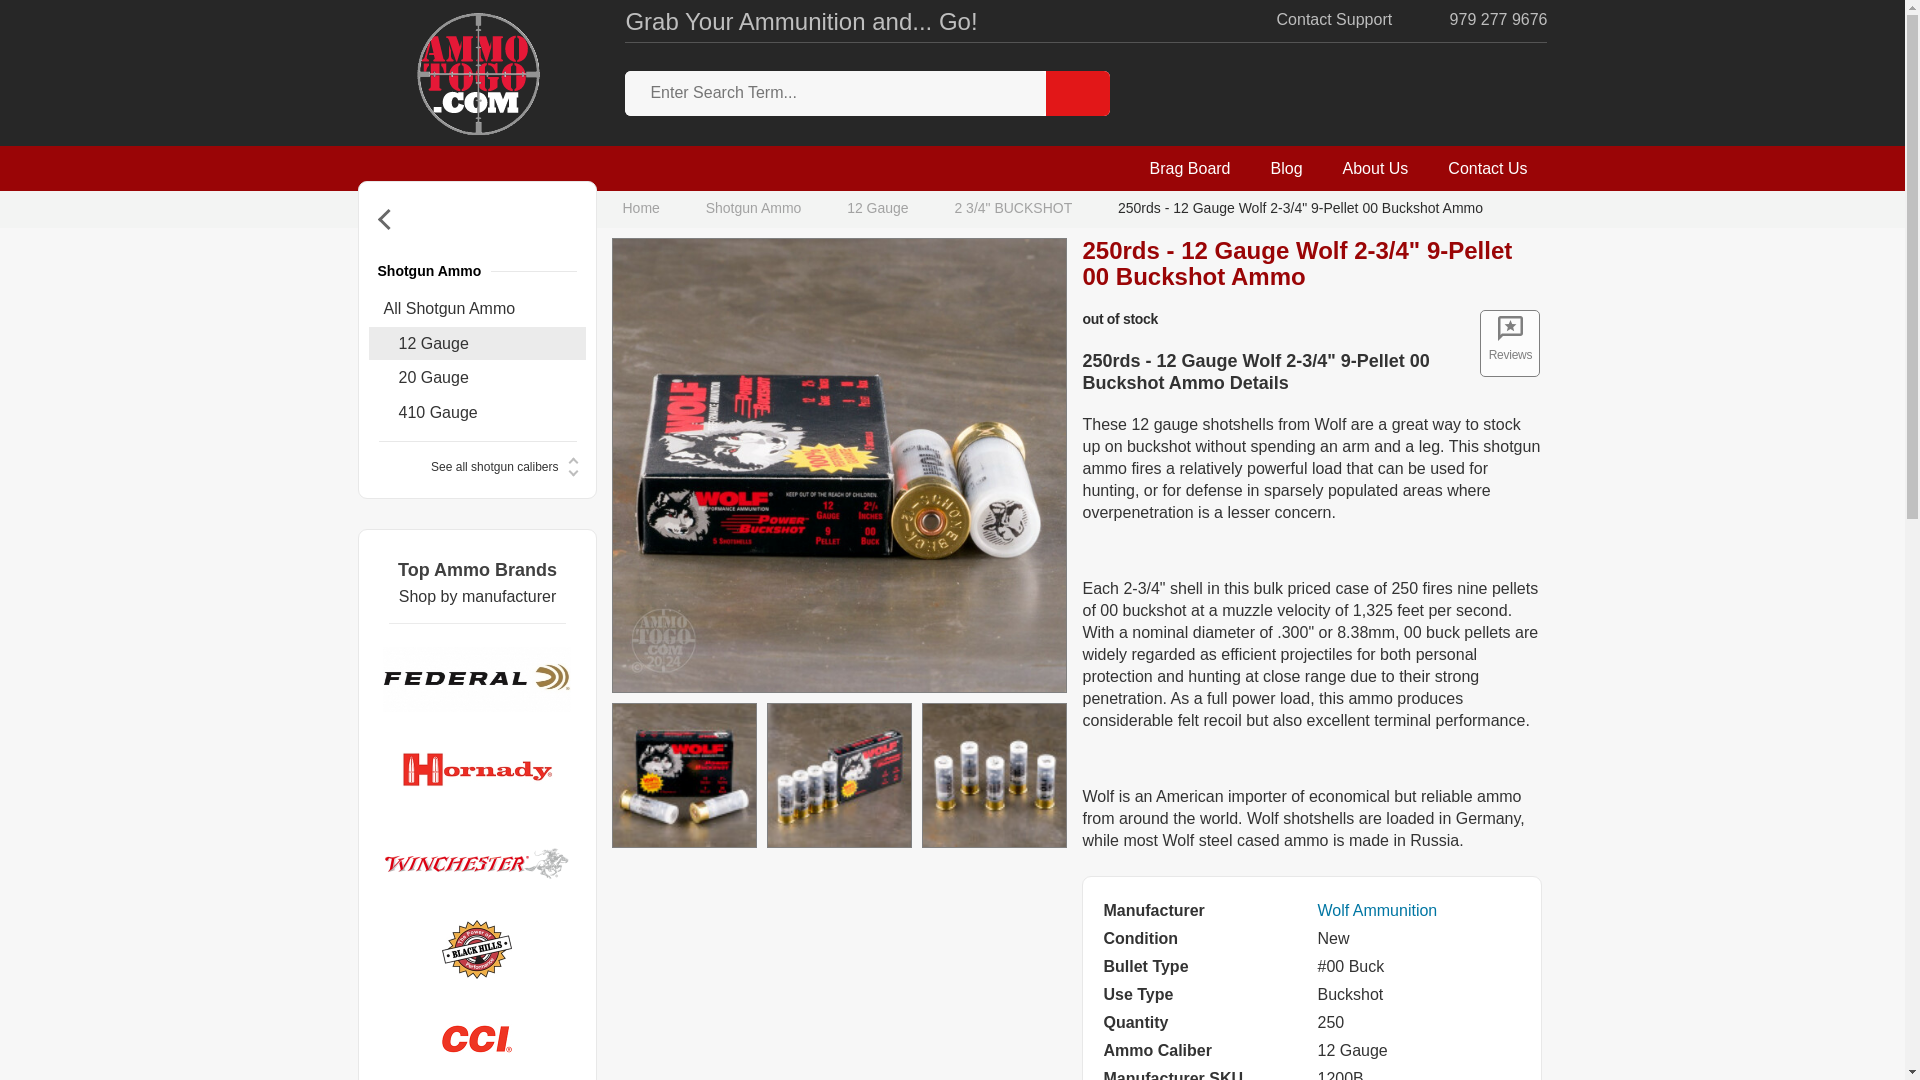  What do you see at coordinates (1488, 168) in the screenshot?
I see `Contact Us` at bounding box center [1488, 168].